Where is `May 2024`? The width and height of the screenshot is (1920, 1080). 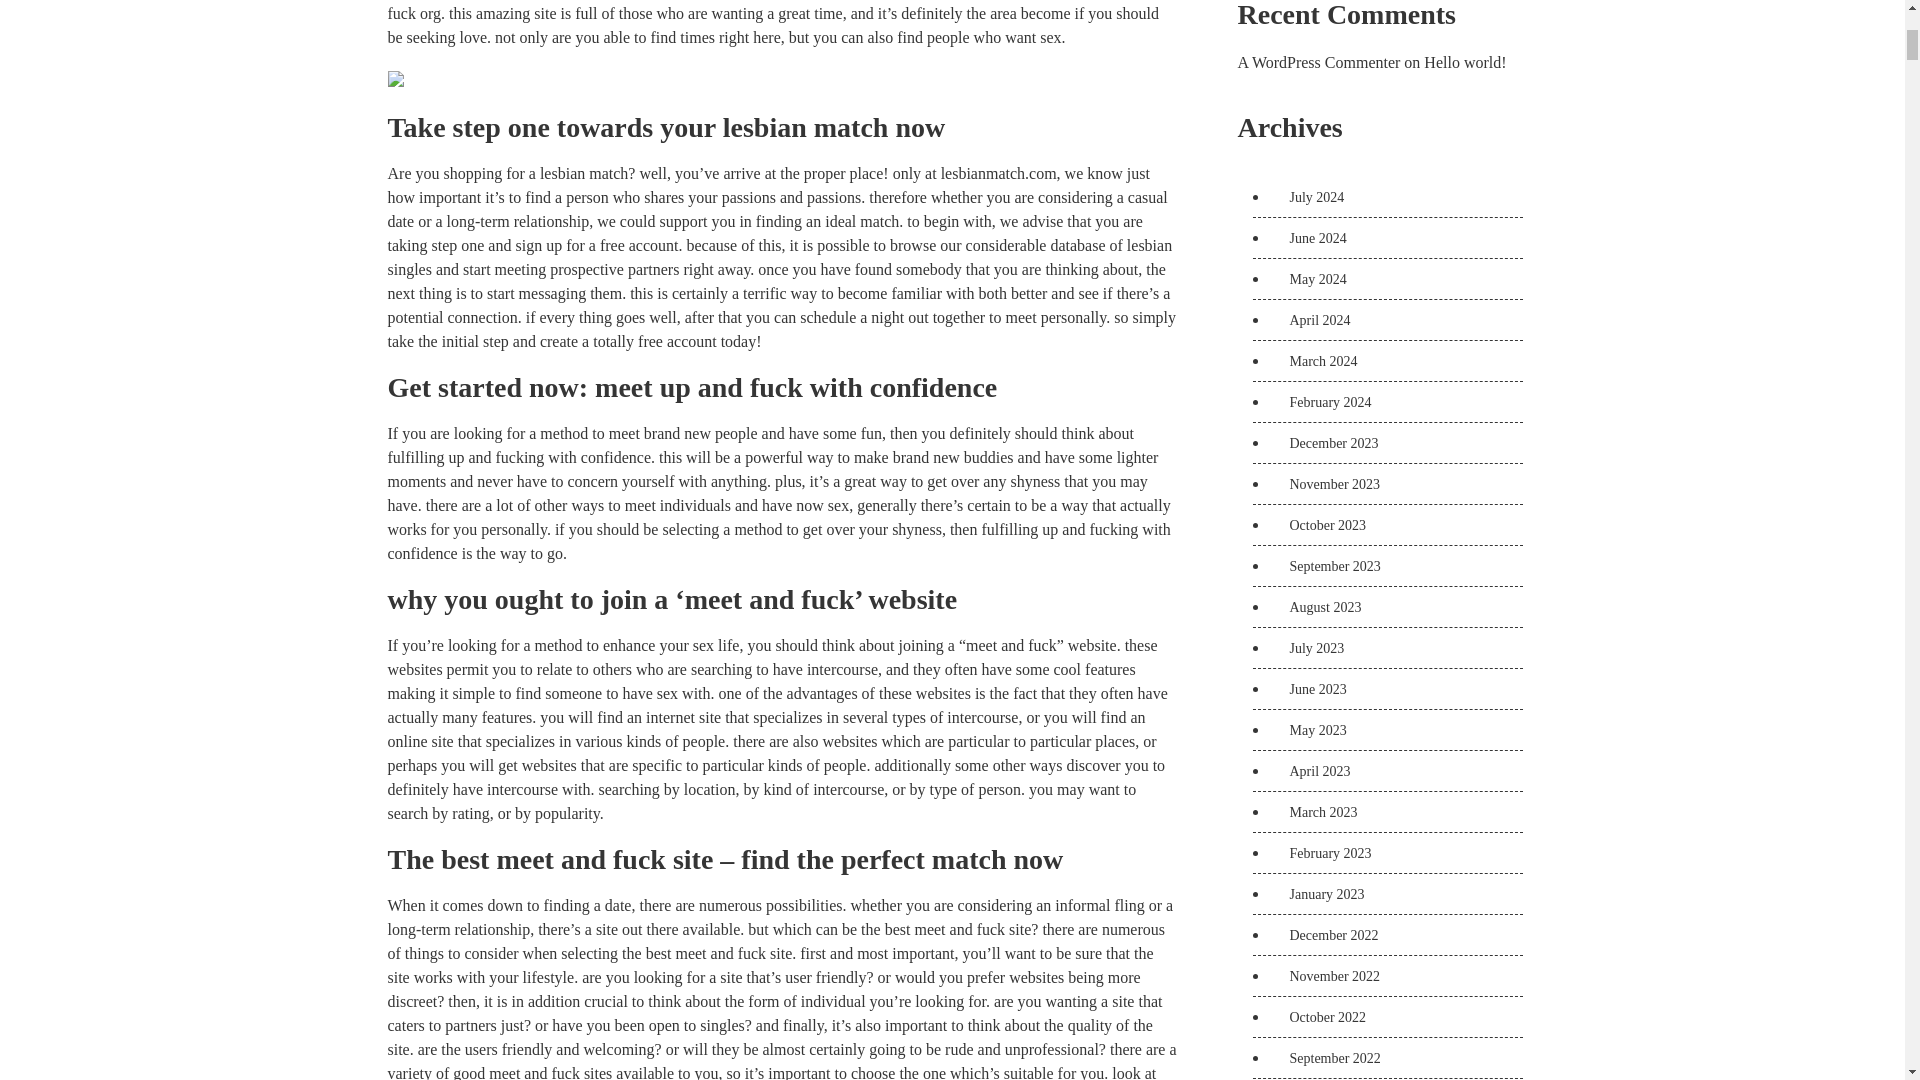
May 2024 is located at coordinates (1310, 280).